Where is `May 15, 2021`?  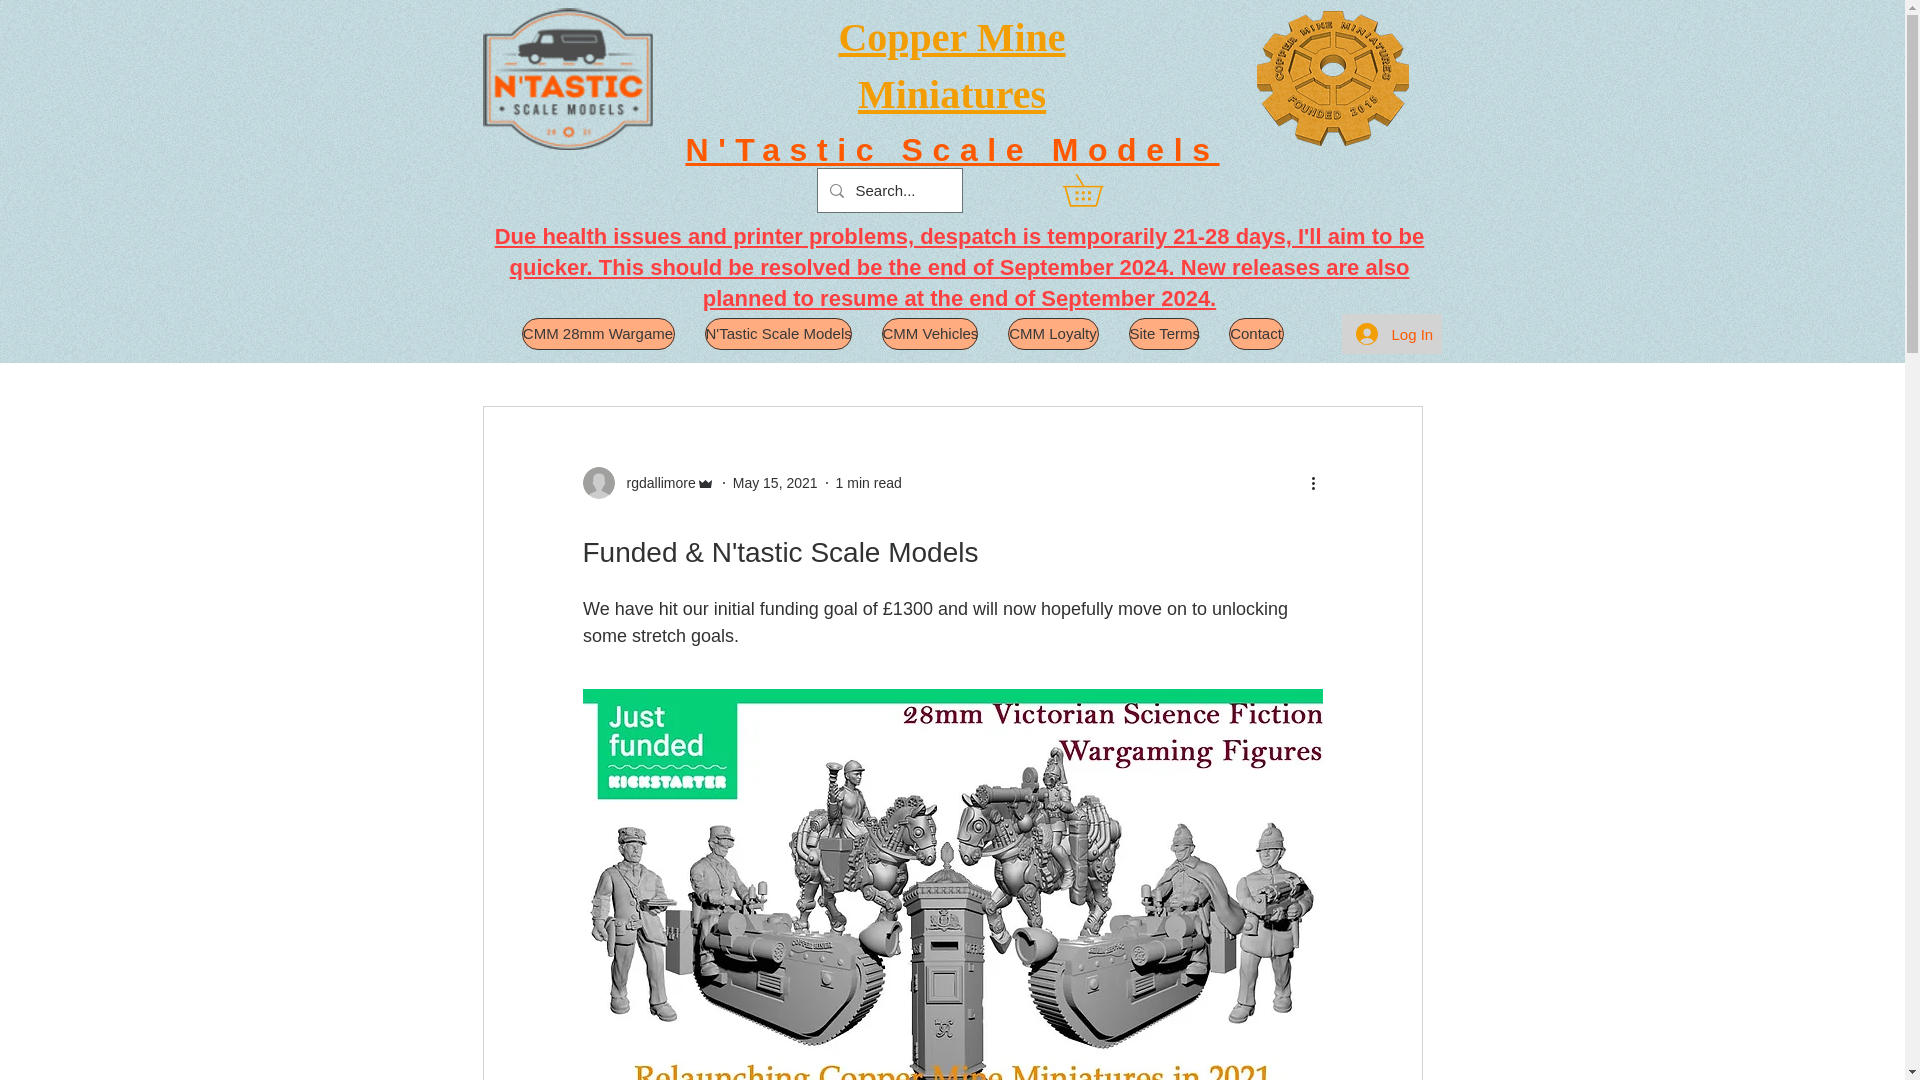 May 15, 2021 is located at coordinates (775, 482).